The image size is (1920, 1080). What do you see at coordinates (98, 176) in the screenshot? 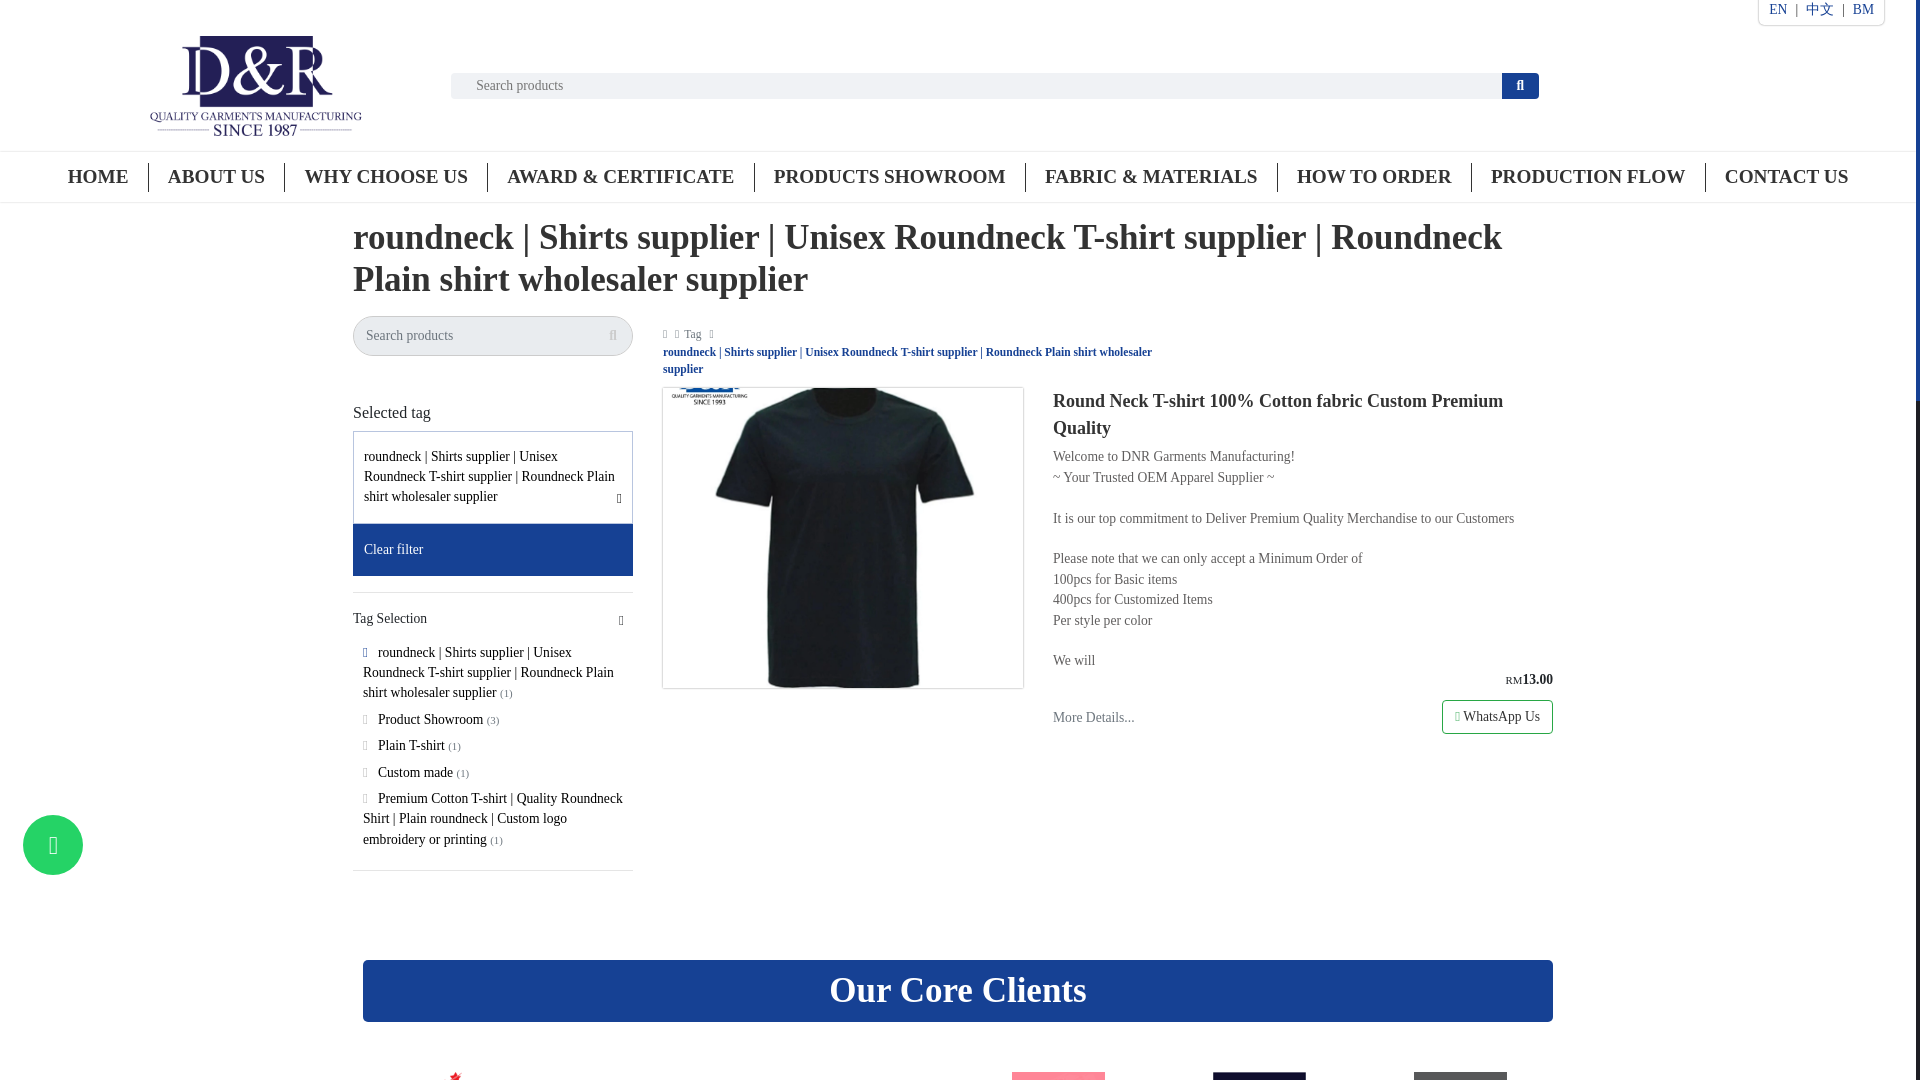
I see `HOME` at bounding box center [98, 176].